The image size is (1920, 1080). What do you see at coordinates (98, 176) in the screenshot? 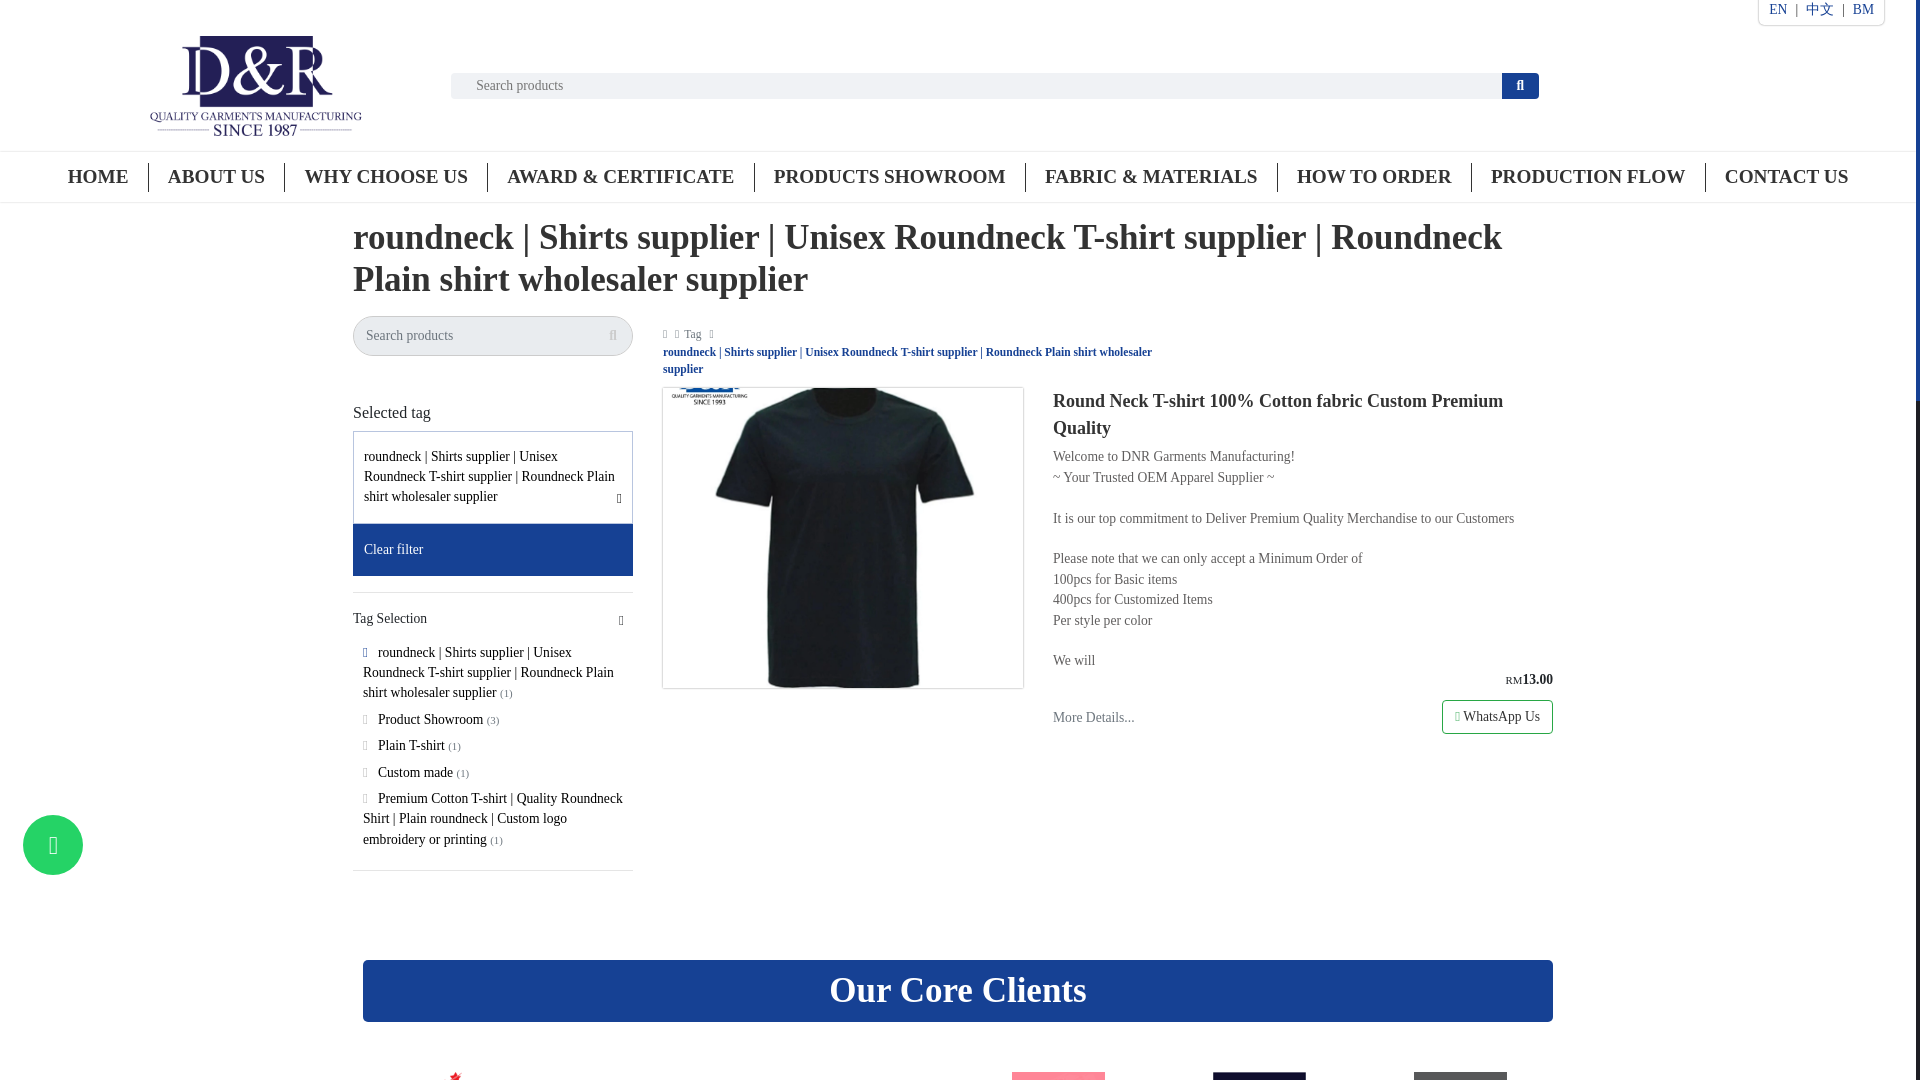
I see `HOME` at bounding box center [98, 176].